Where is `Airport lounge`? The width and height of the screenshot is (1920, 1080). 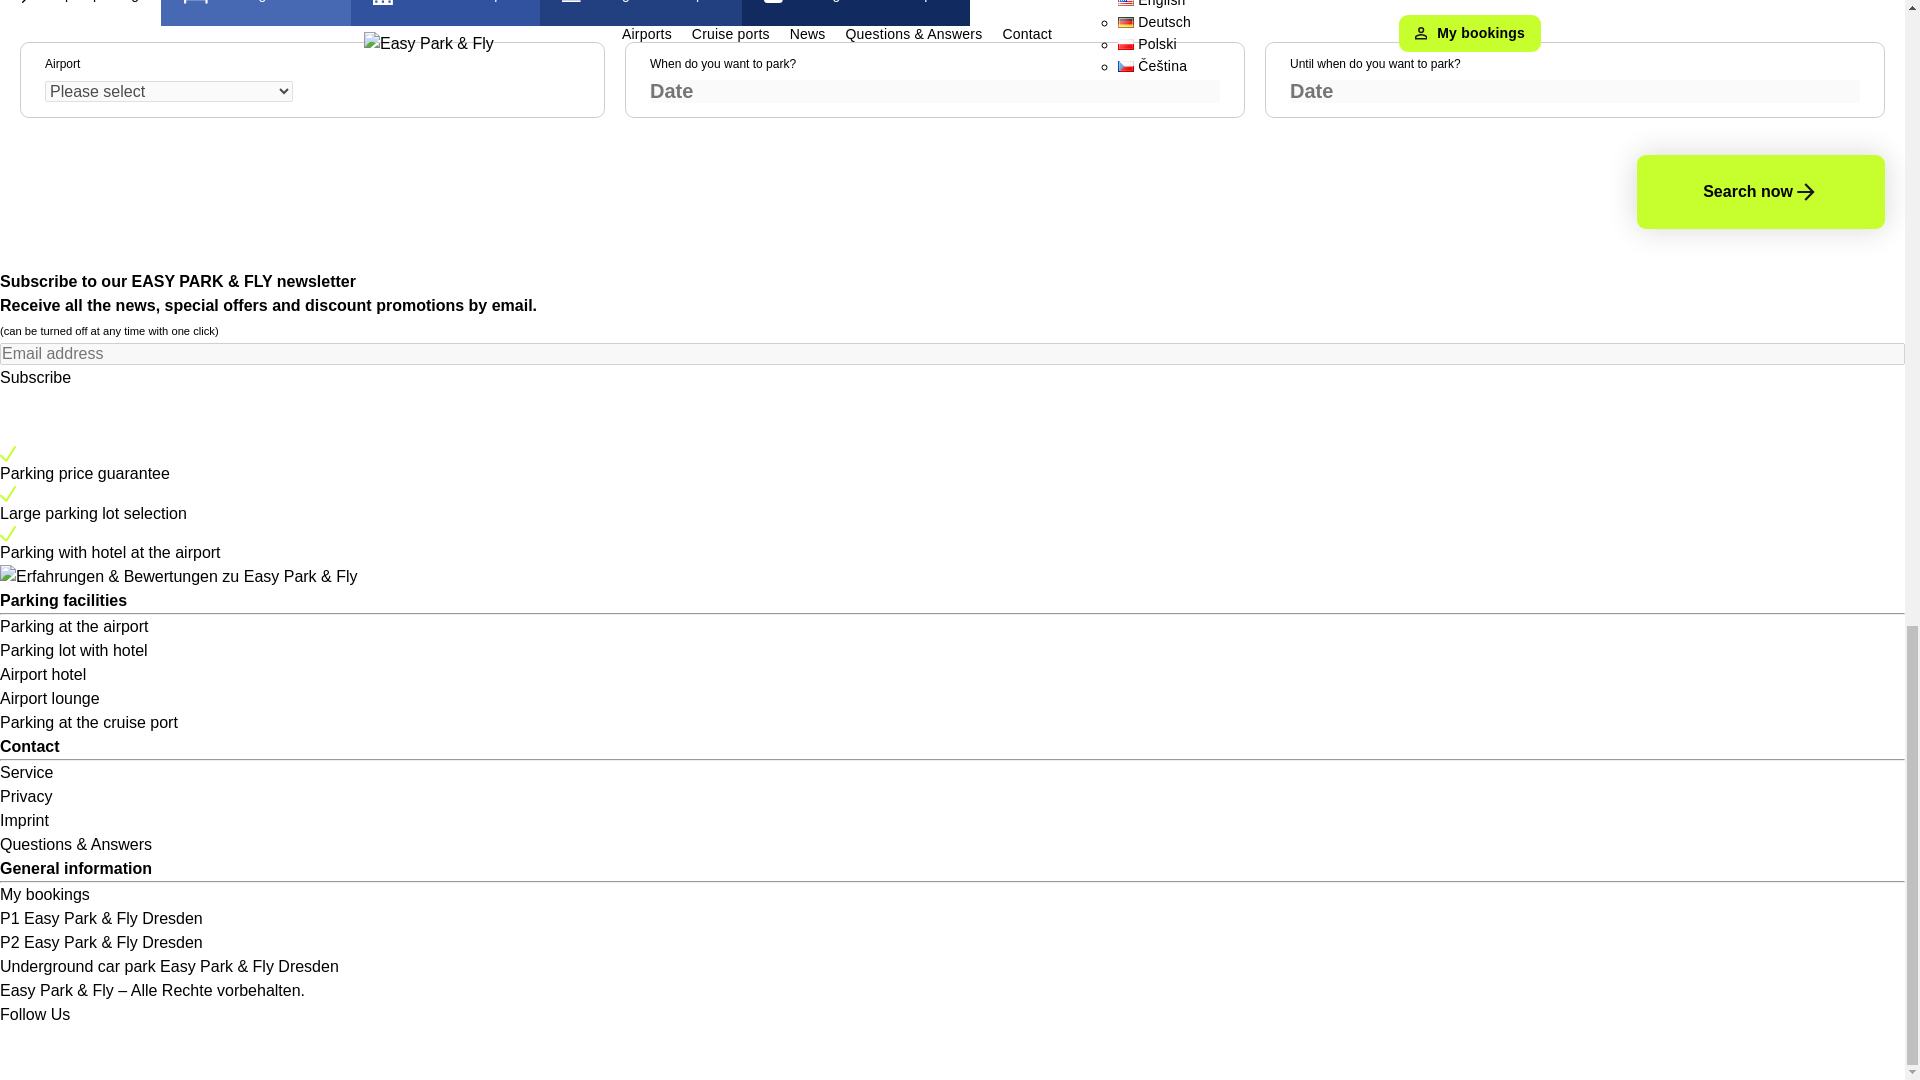 Airport lounge is located at coordinates (50, 698).